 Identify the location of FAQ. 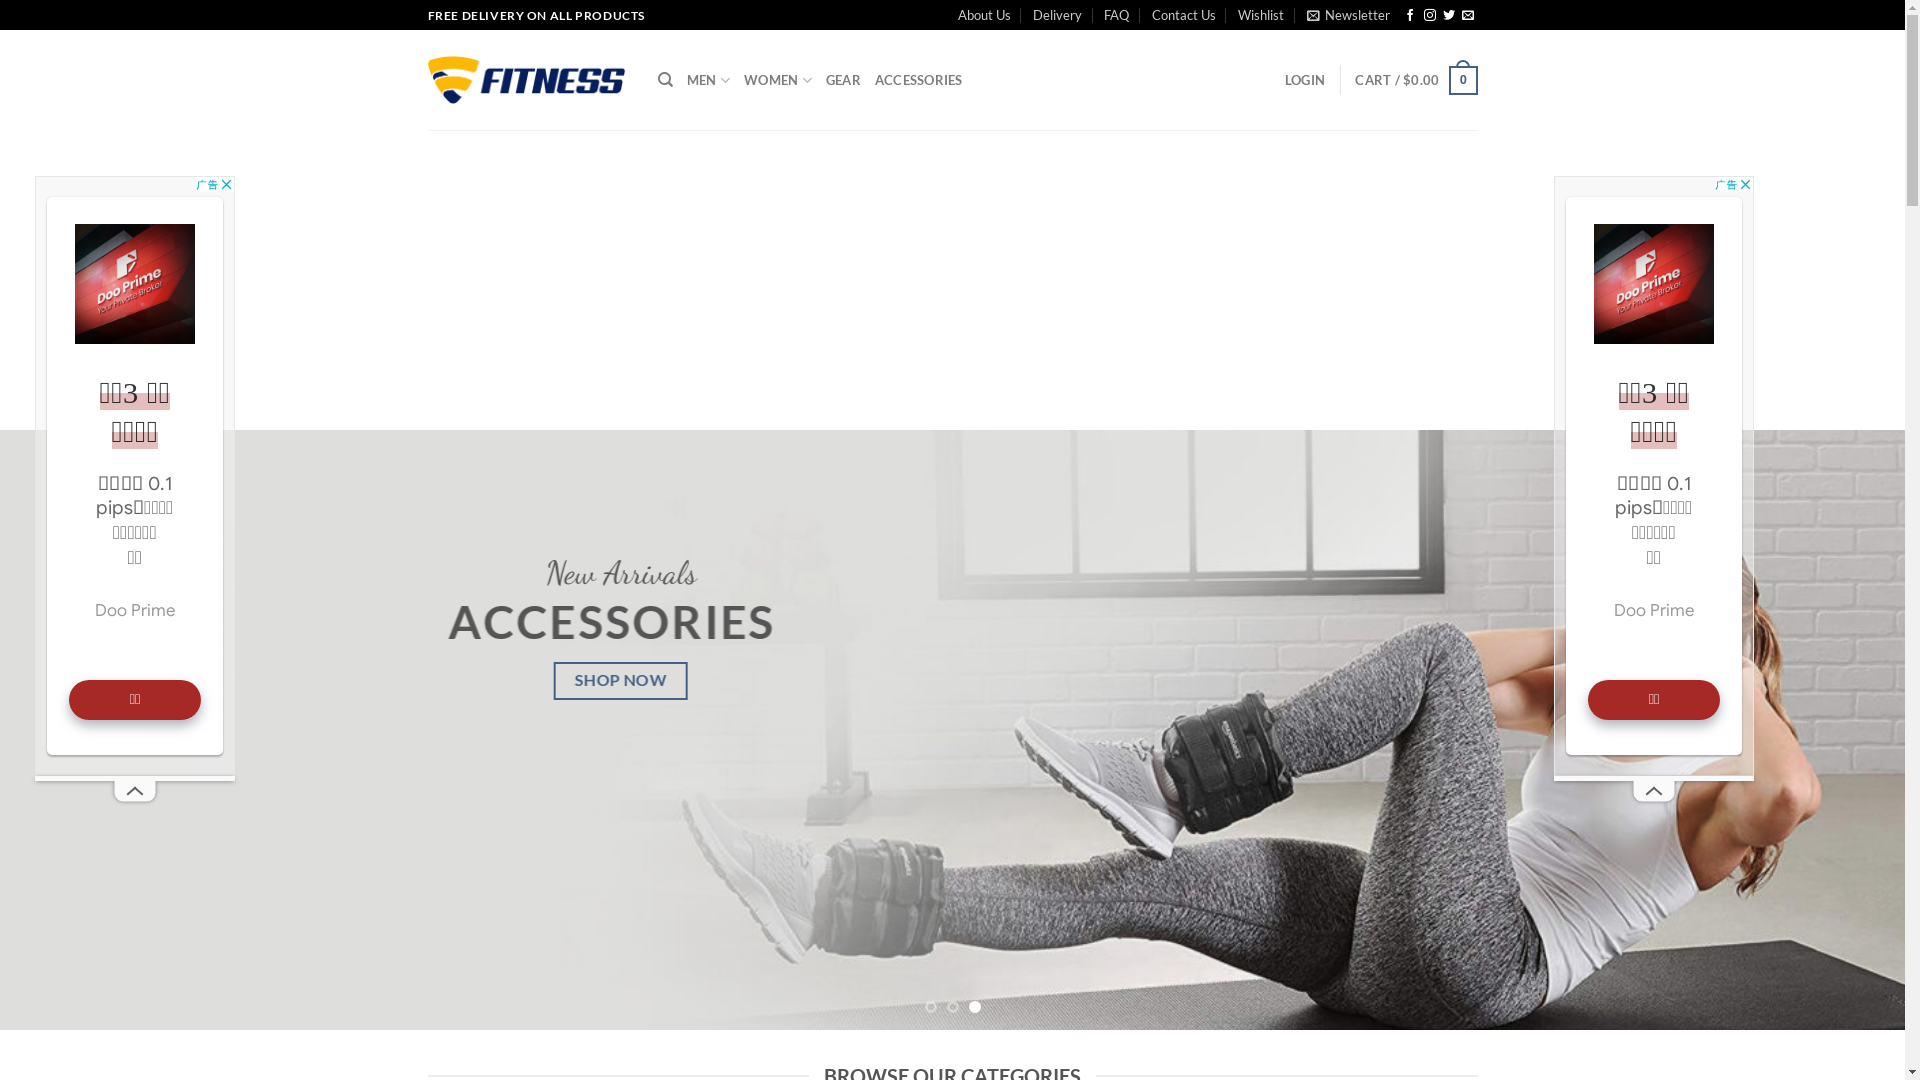
(1116, 15).